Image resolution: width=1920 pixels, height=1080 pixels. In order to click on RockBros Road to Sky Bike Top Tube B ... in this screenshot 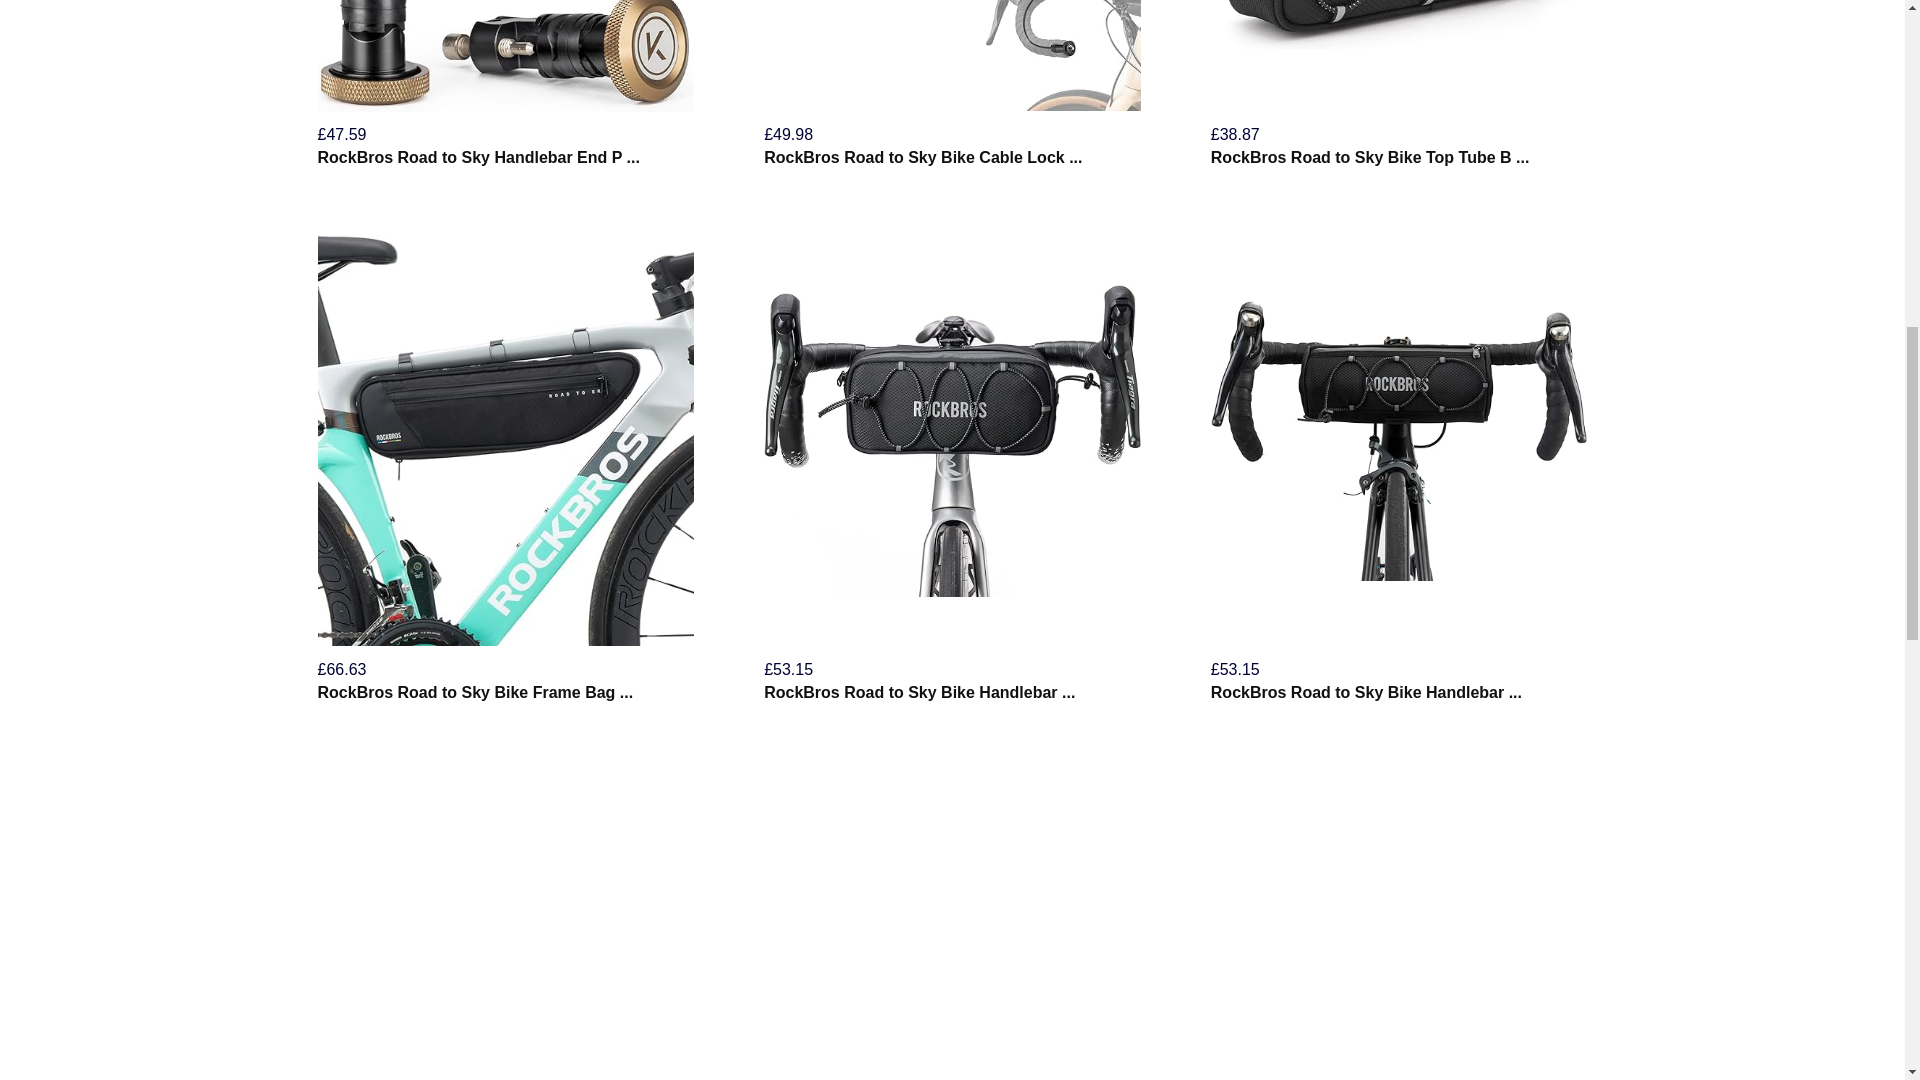, I will do `click(1370, 158)`.